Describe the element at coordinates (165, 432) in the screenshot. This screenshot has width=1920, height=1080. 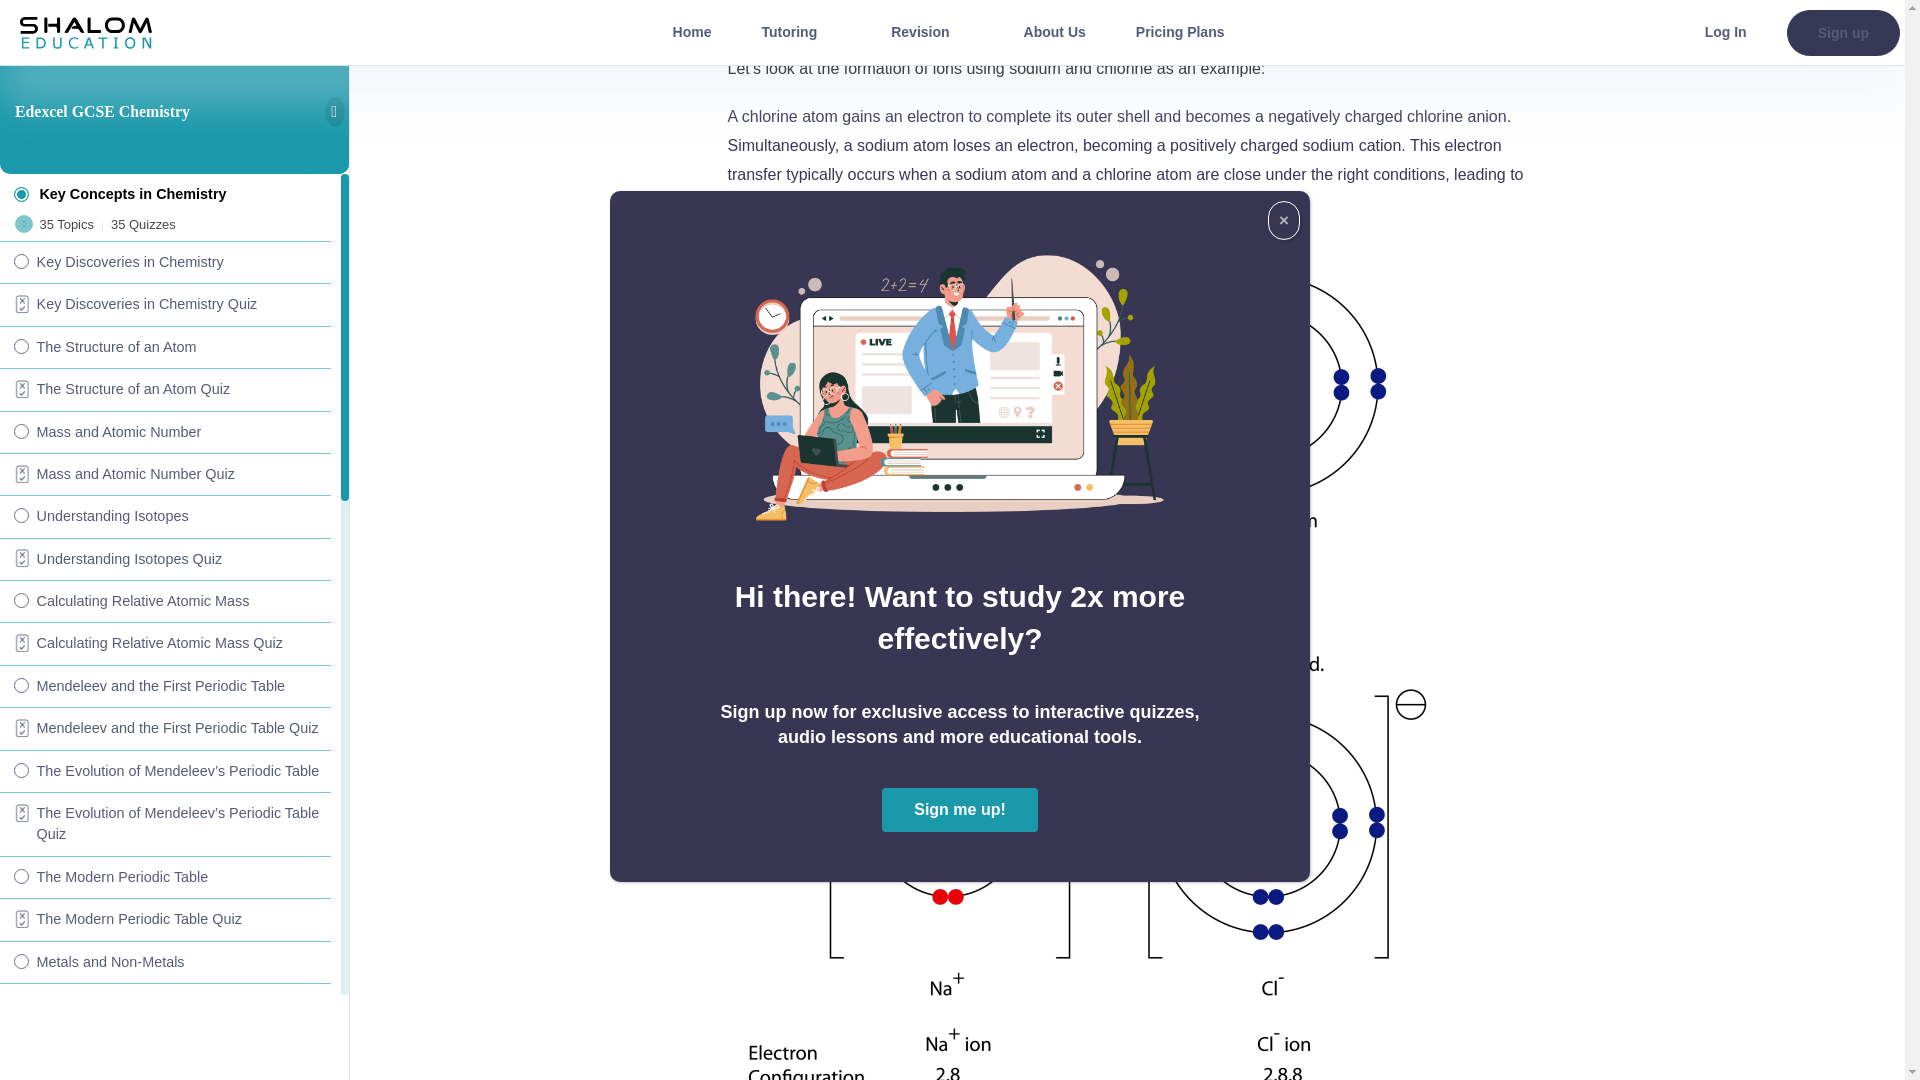
I see `Naming Ions Quiz` at that location.